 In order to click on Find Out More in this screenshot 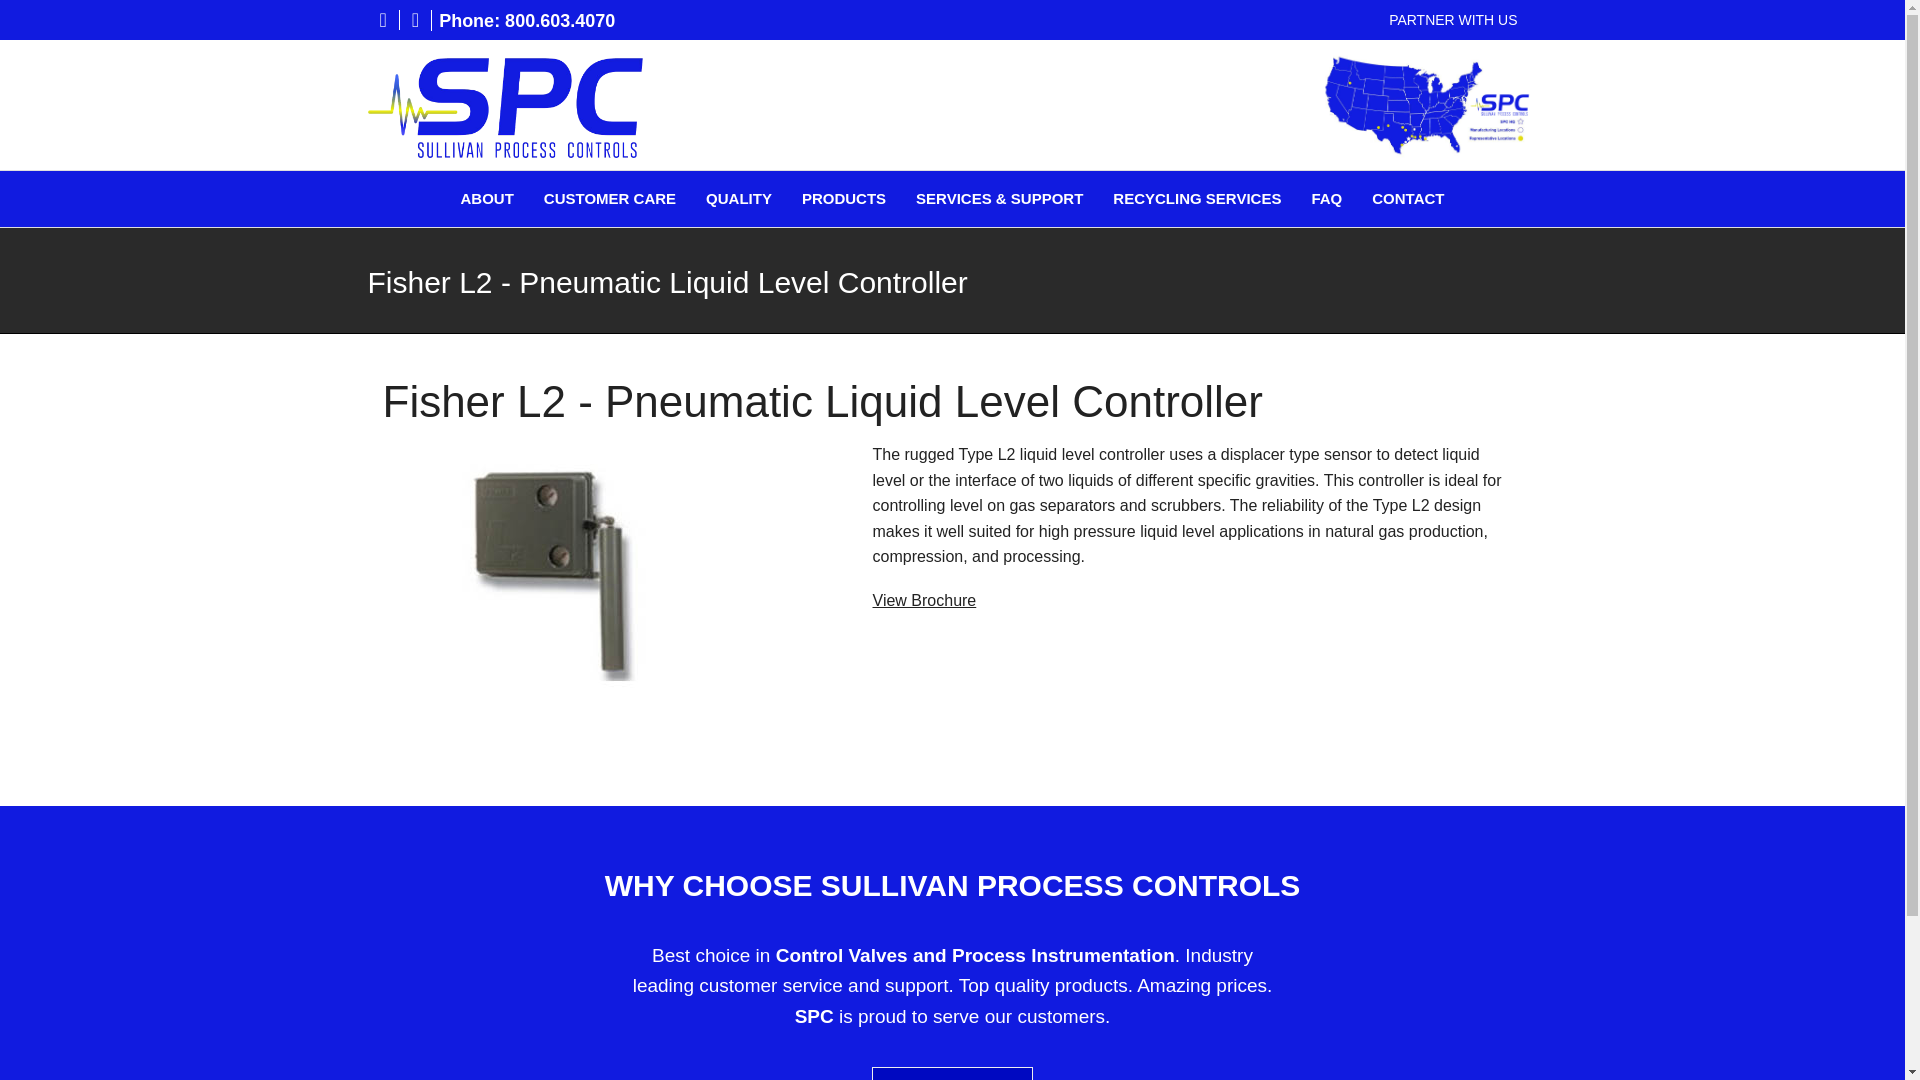, I will do `click(952, 1074)`.